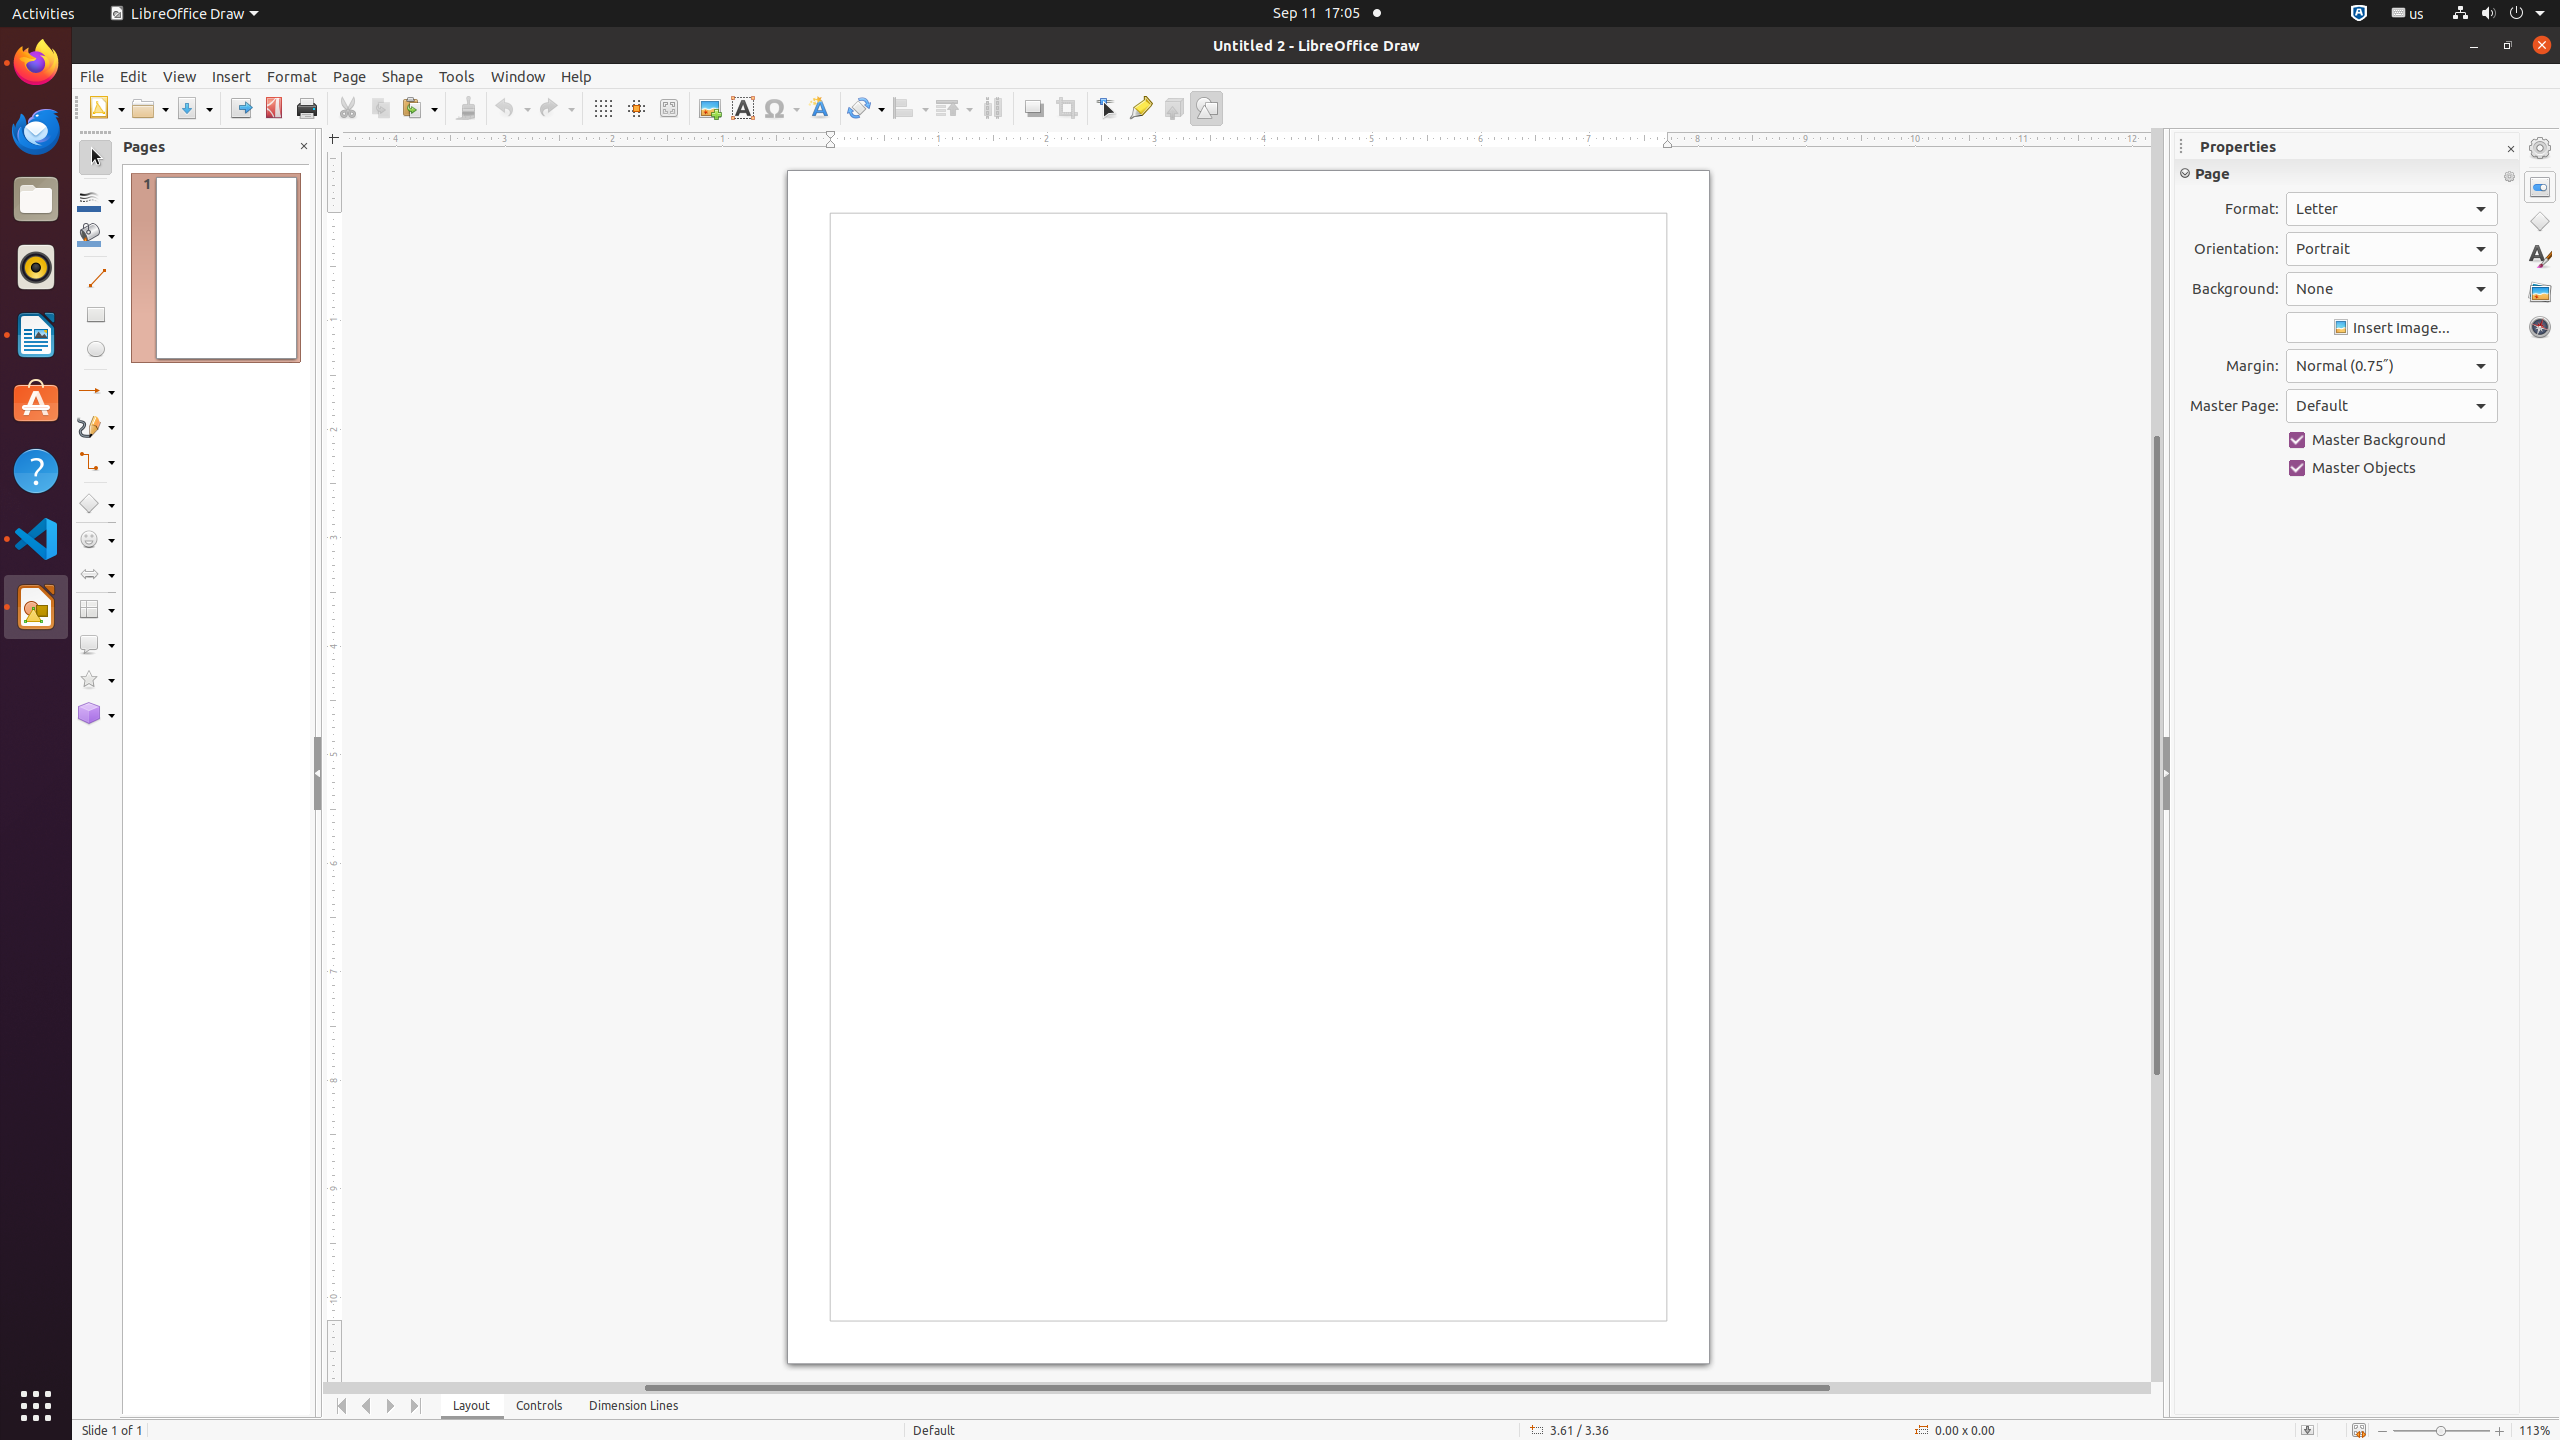  Describe the element at coordinates (466, 108) in the screenshot. I see `Clone` at that location.